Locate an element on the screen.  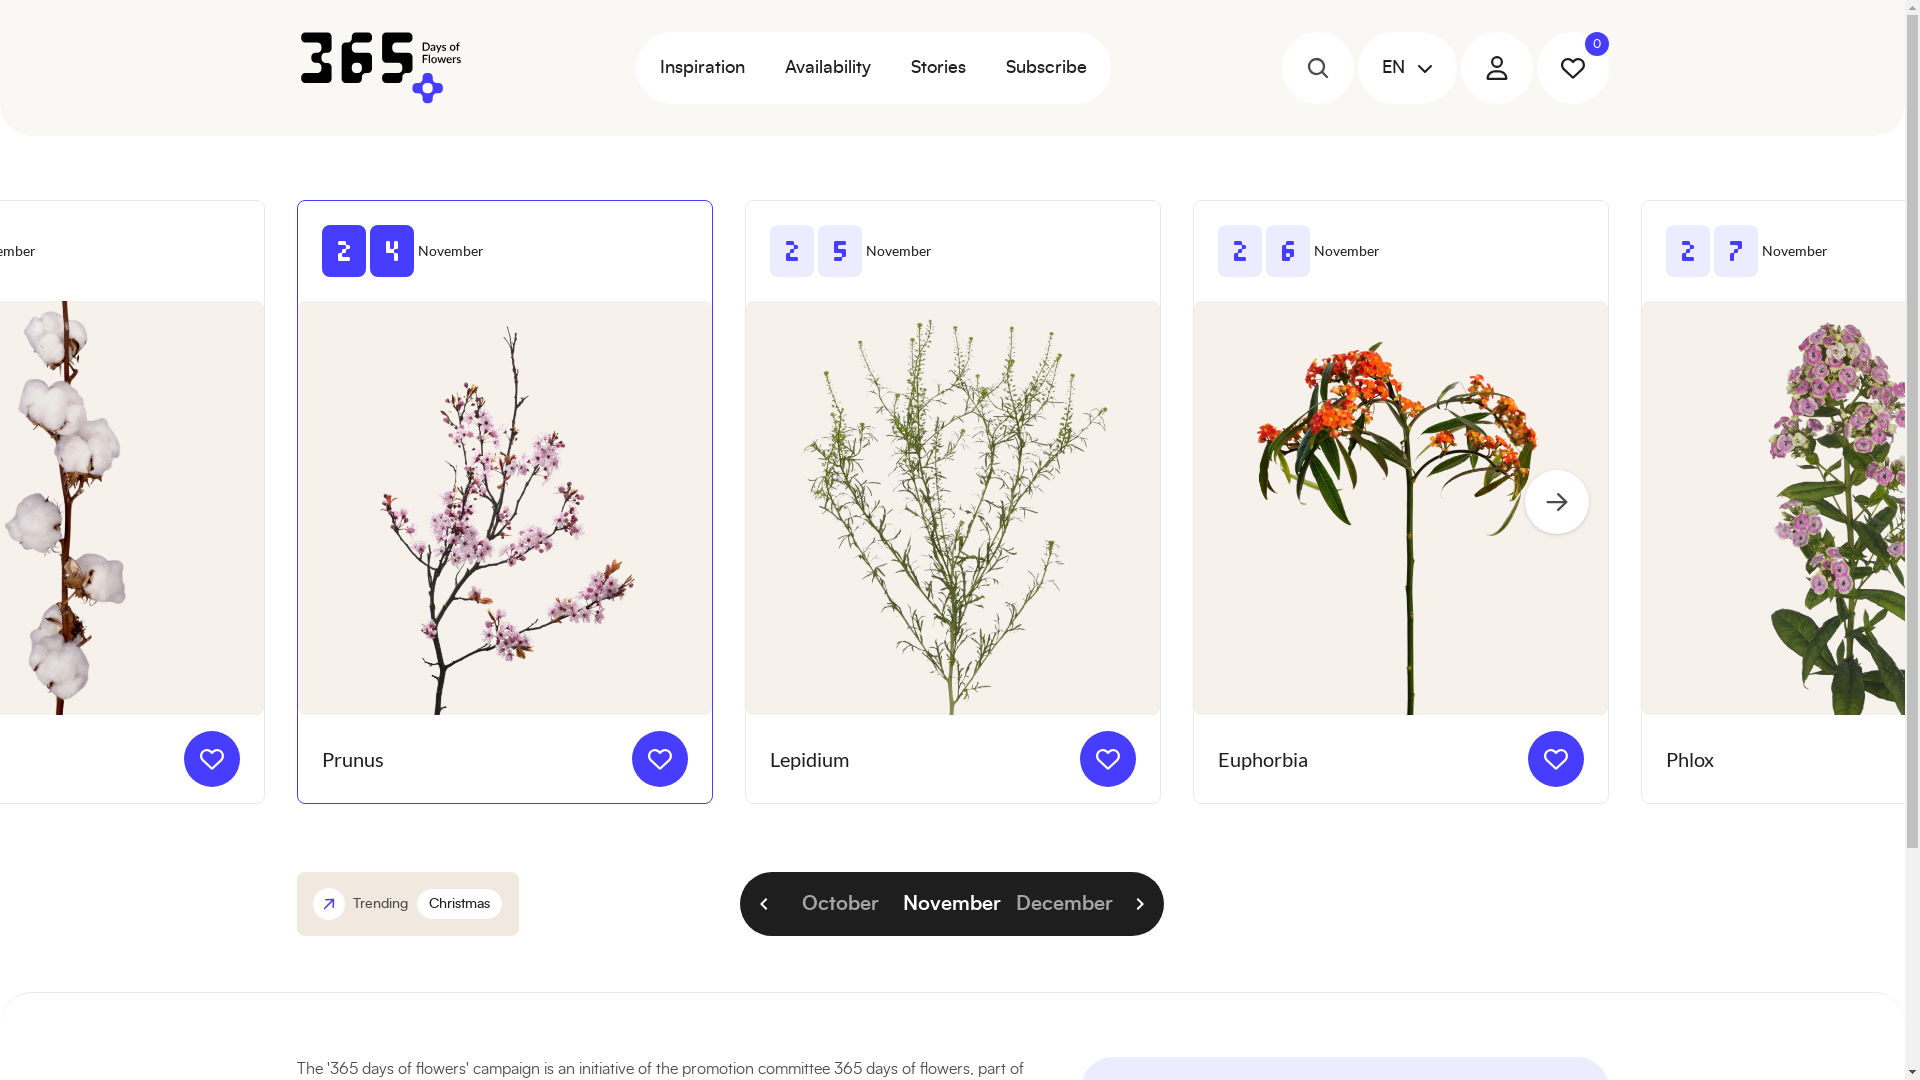
Subscribe is located at coordinates (1046, 68).